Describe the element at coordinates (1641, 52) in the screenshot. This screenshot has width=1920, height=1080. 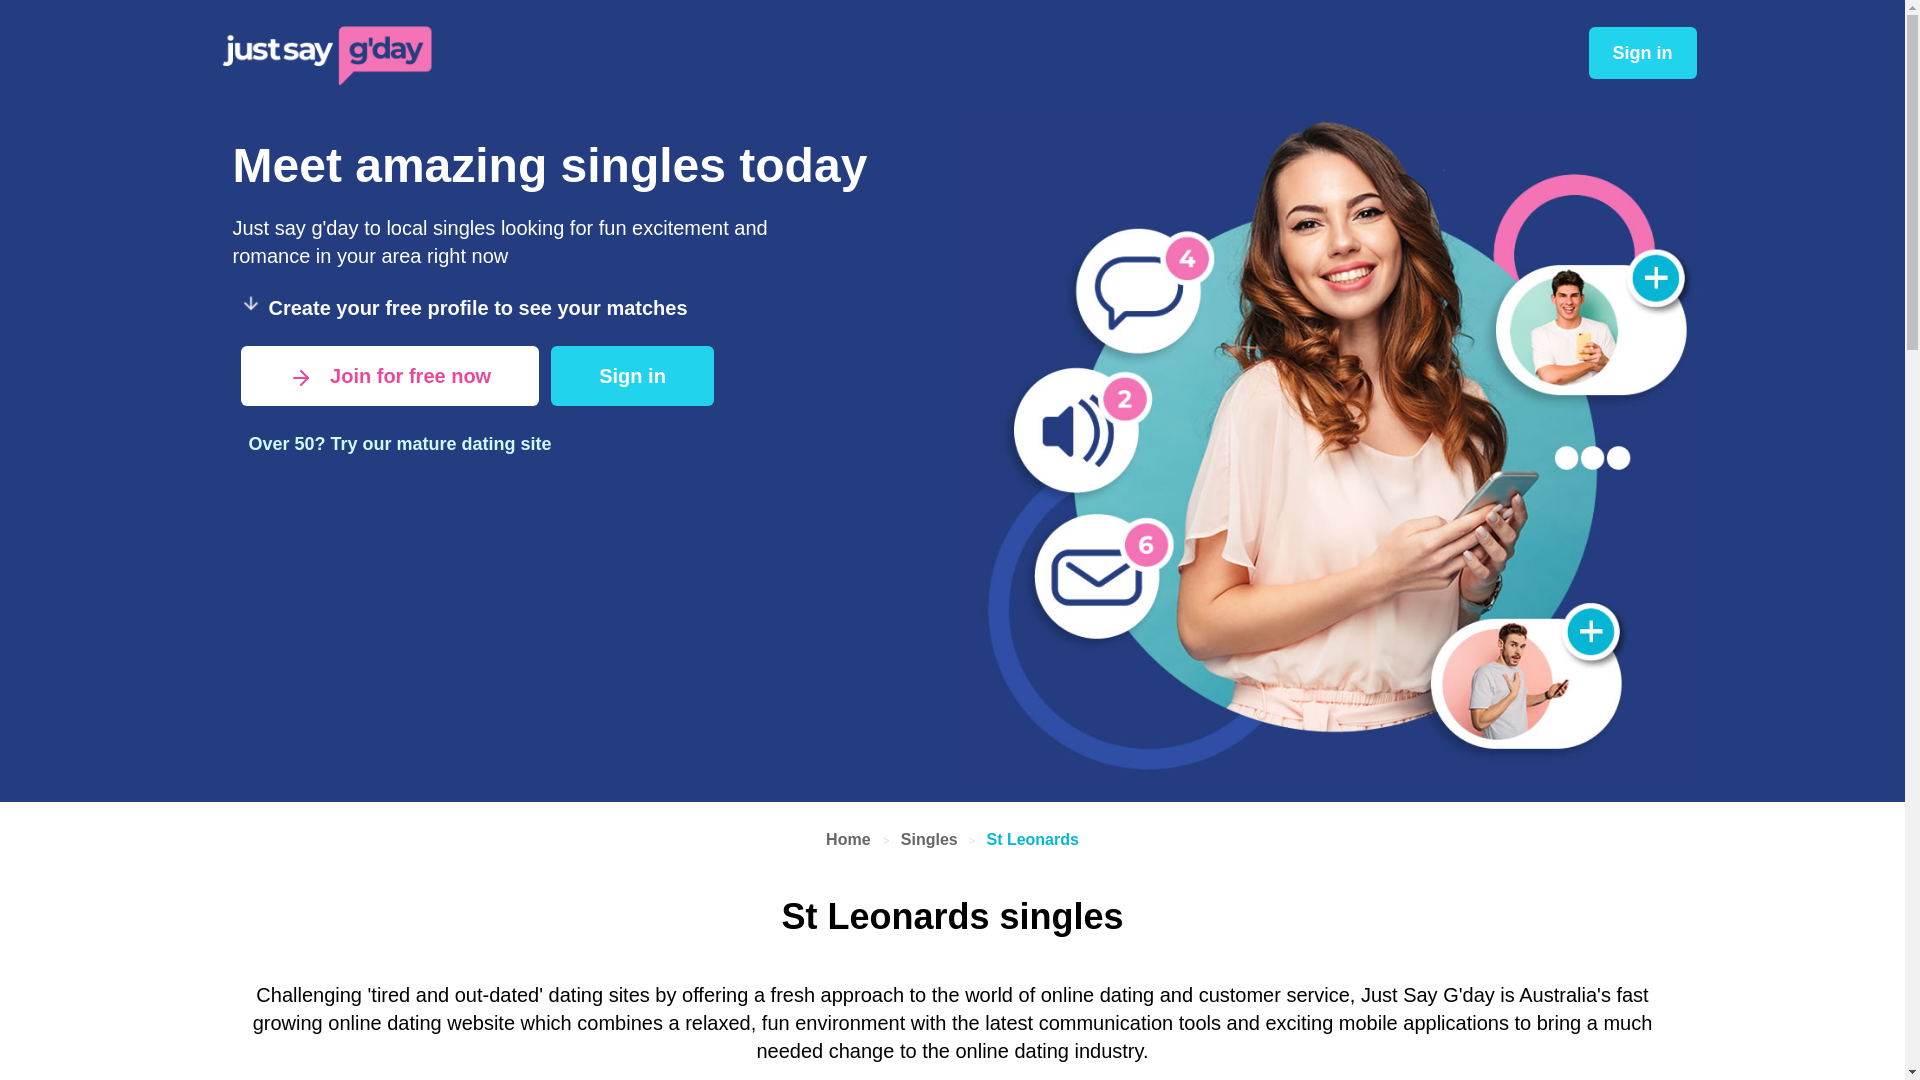
I see `Sign in` at that location.